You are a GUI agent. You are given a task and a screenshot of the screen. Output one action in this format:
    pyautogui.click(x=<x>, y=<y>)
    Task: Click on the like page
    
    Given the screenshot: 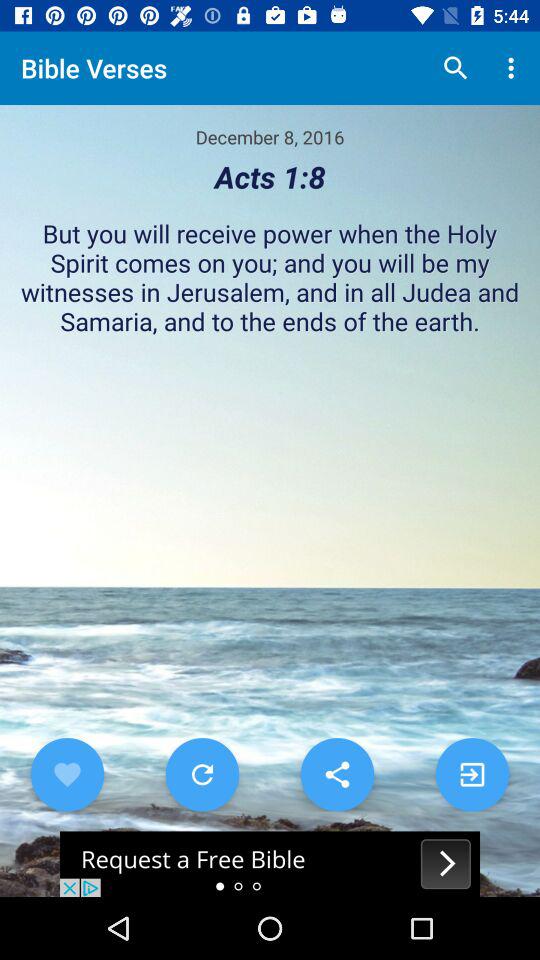 What is the action you would take?
    pyautogui.click(x=67, y=774)
    